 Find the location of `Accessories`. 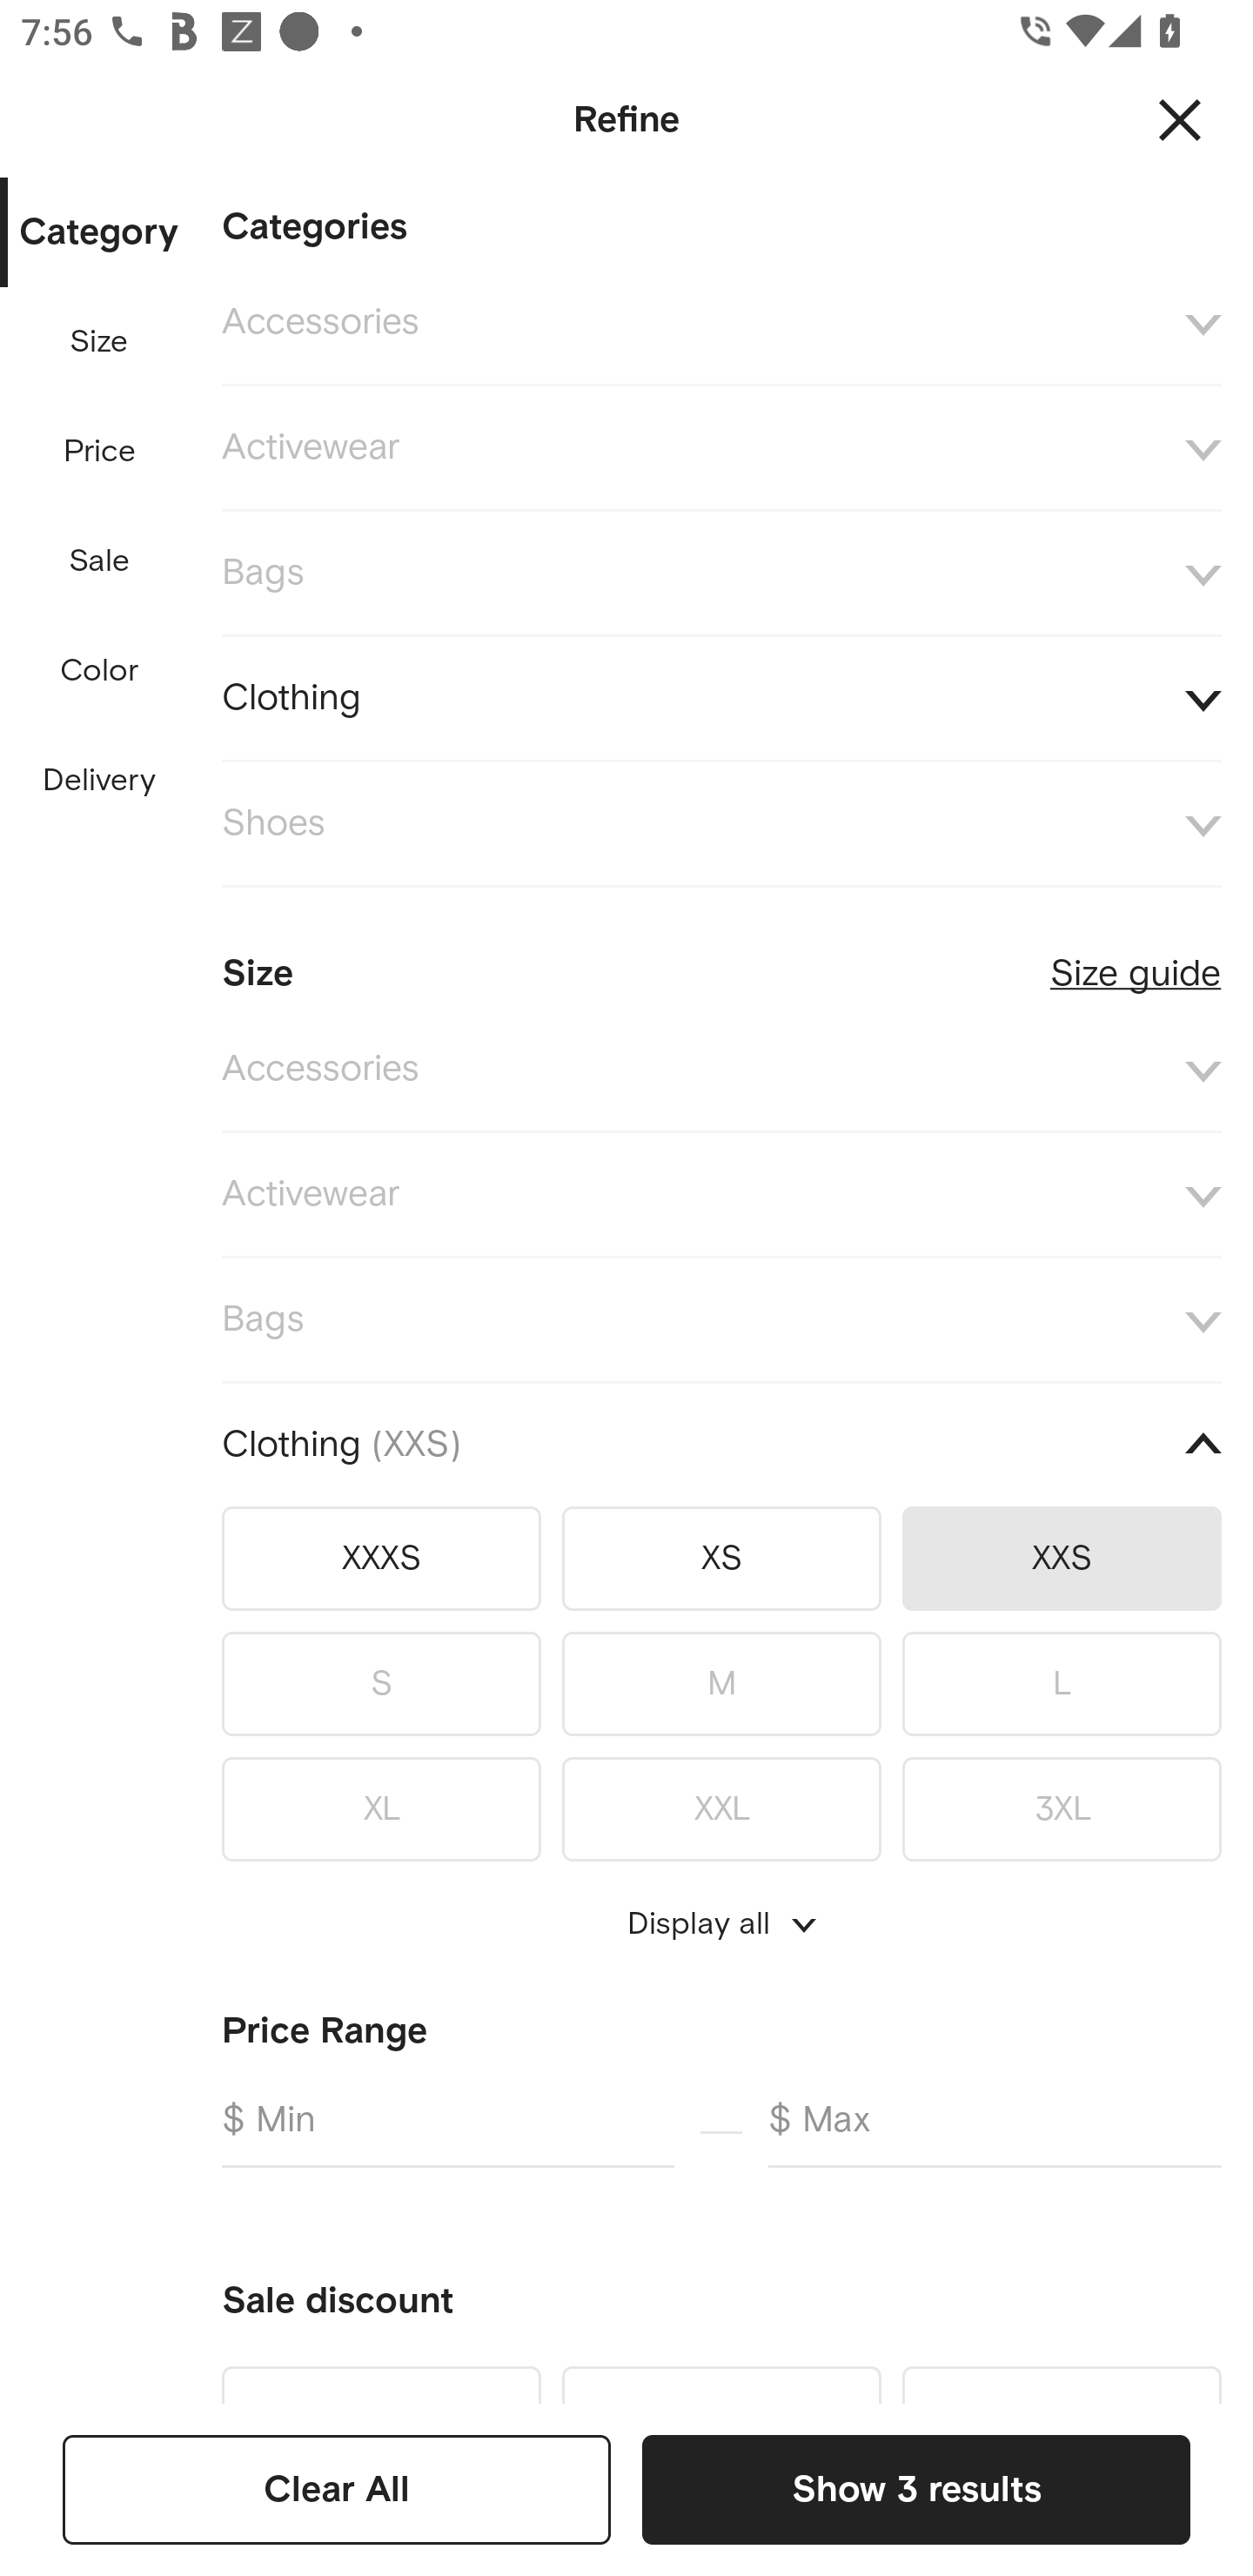

Accessories is located at coordinates (721, 1070).